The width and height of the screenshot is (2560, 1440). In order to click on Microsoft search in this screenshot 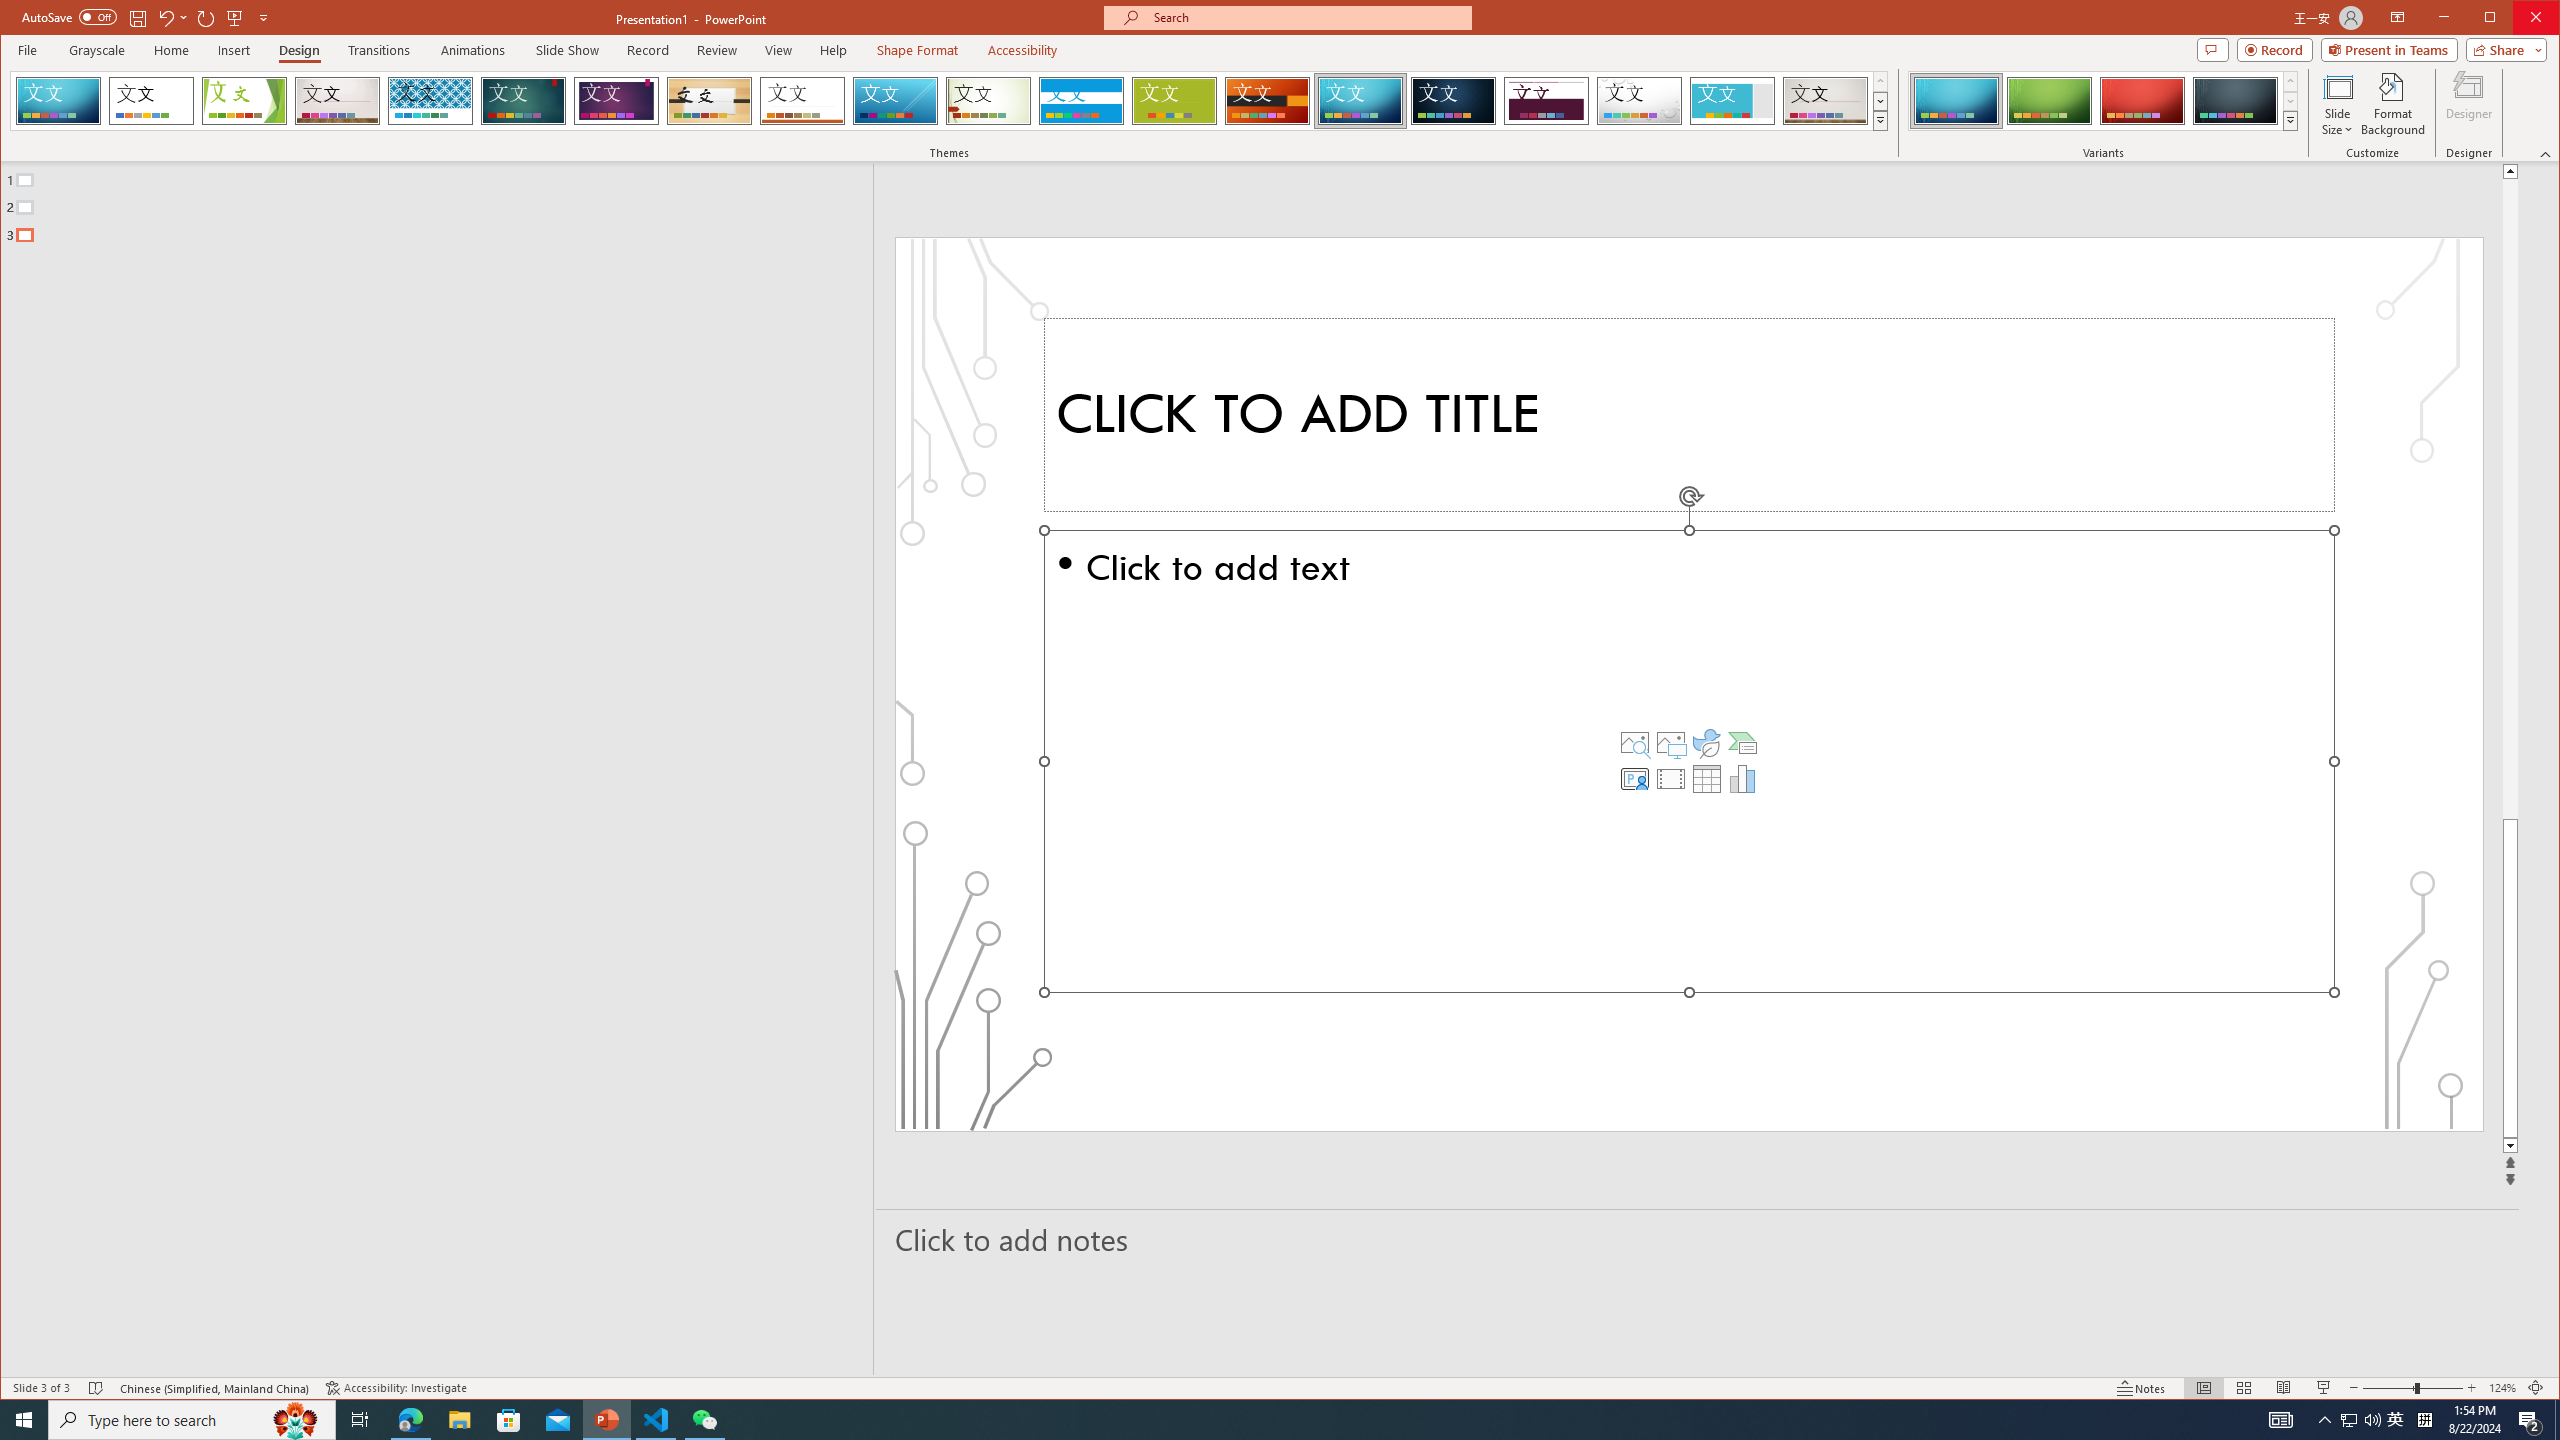, I will do `click(1306, 18)`.